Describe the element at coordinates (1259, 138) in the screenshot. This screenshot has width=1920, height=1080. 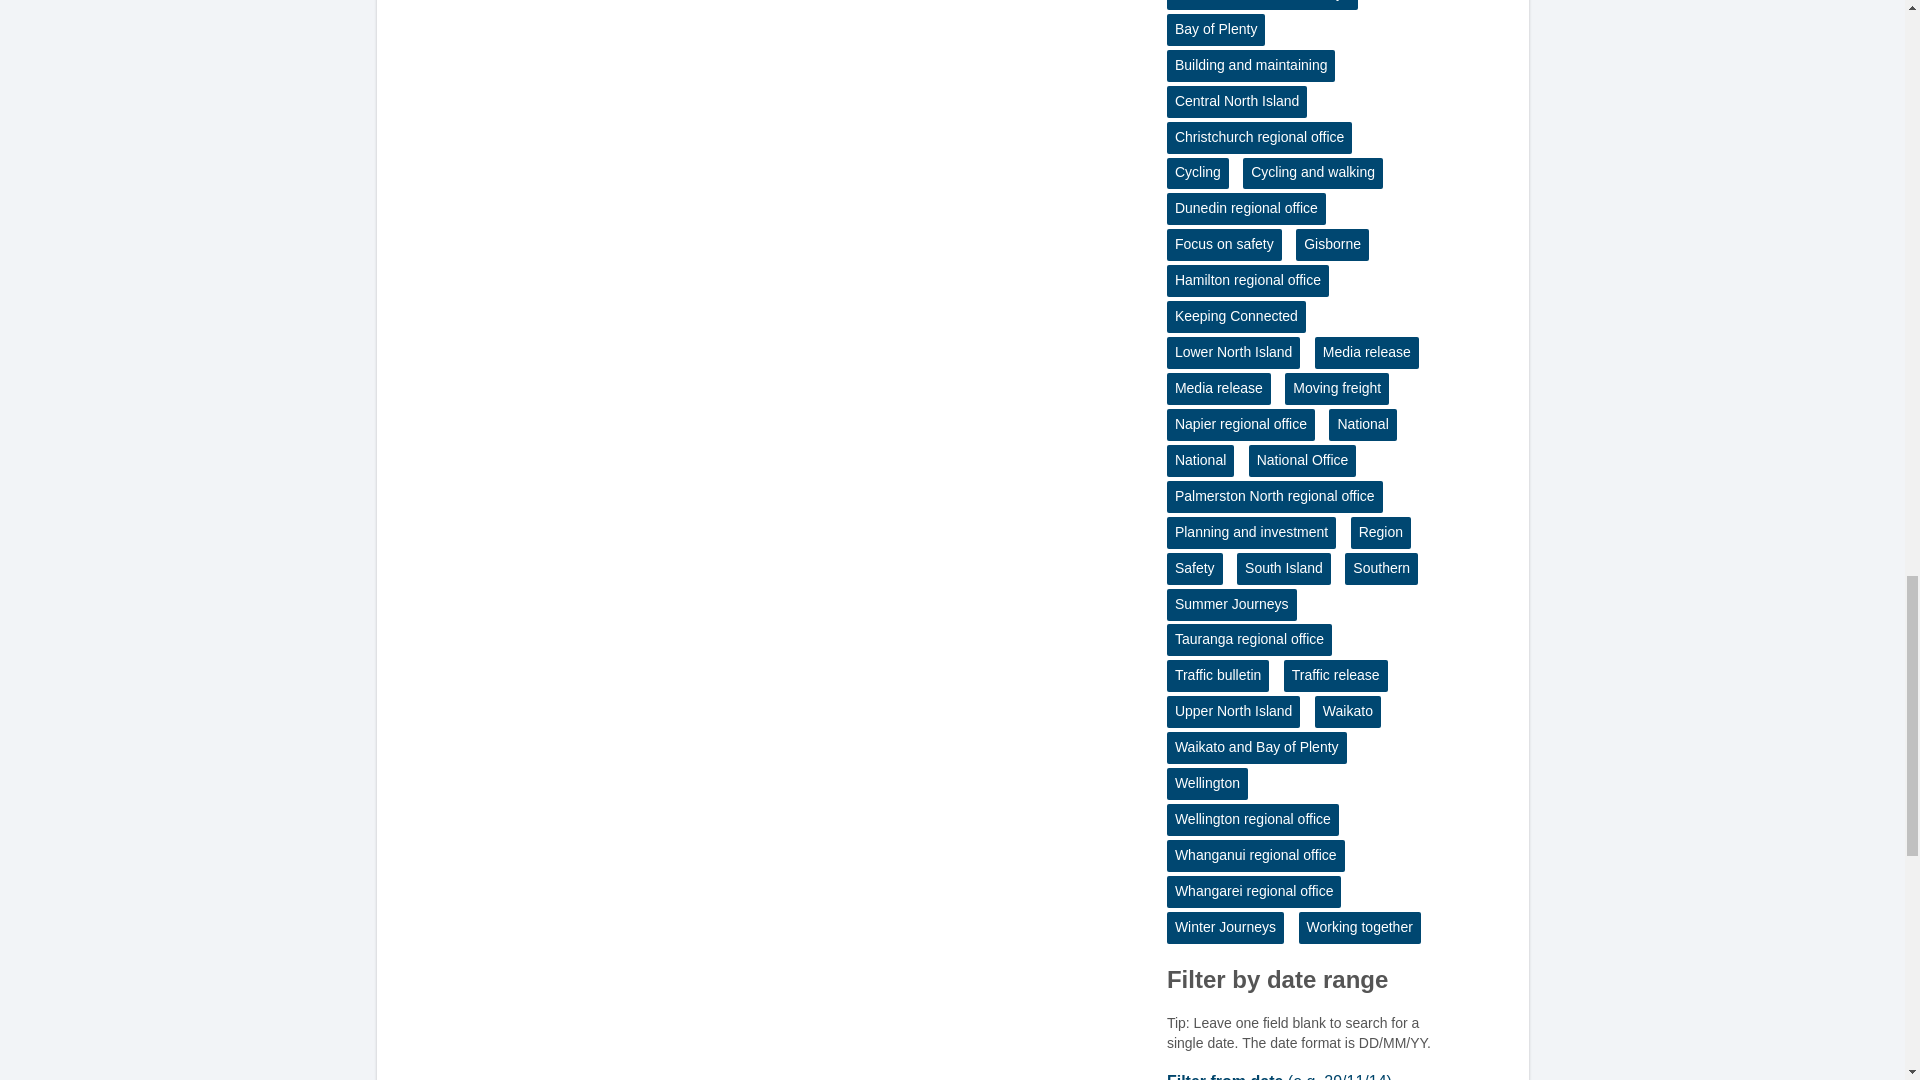
I see `View items tagged Christchurch regional office` at that location.